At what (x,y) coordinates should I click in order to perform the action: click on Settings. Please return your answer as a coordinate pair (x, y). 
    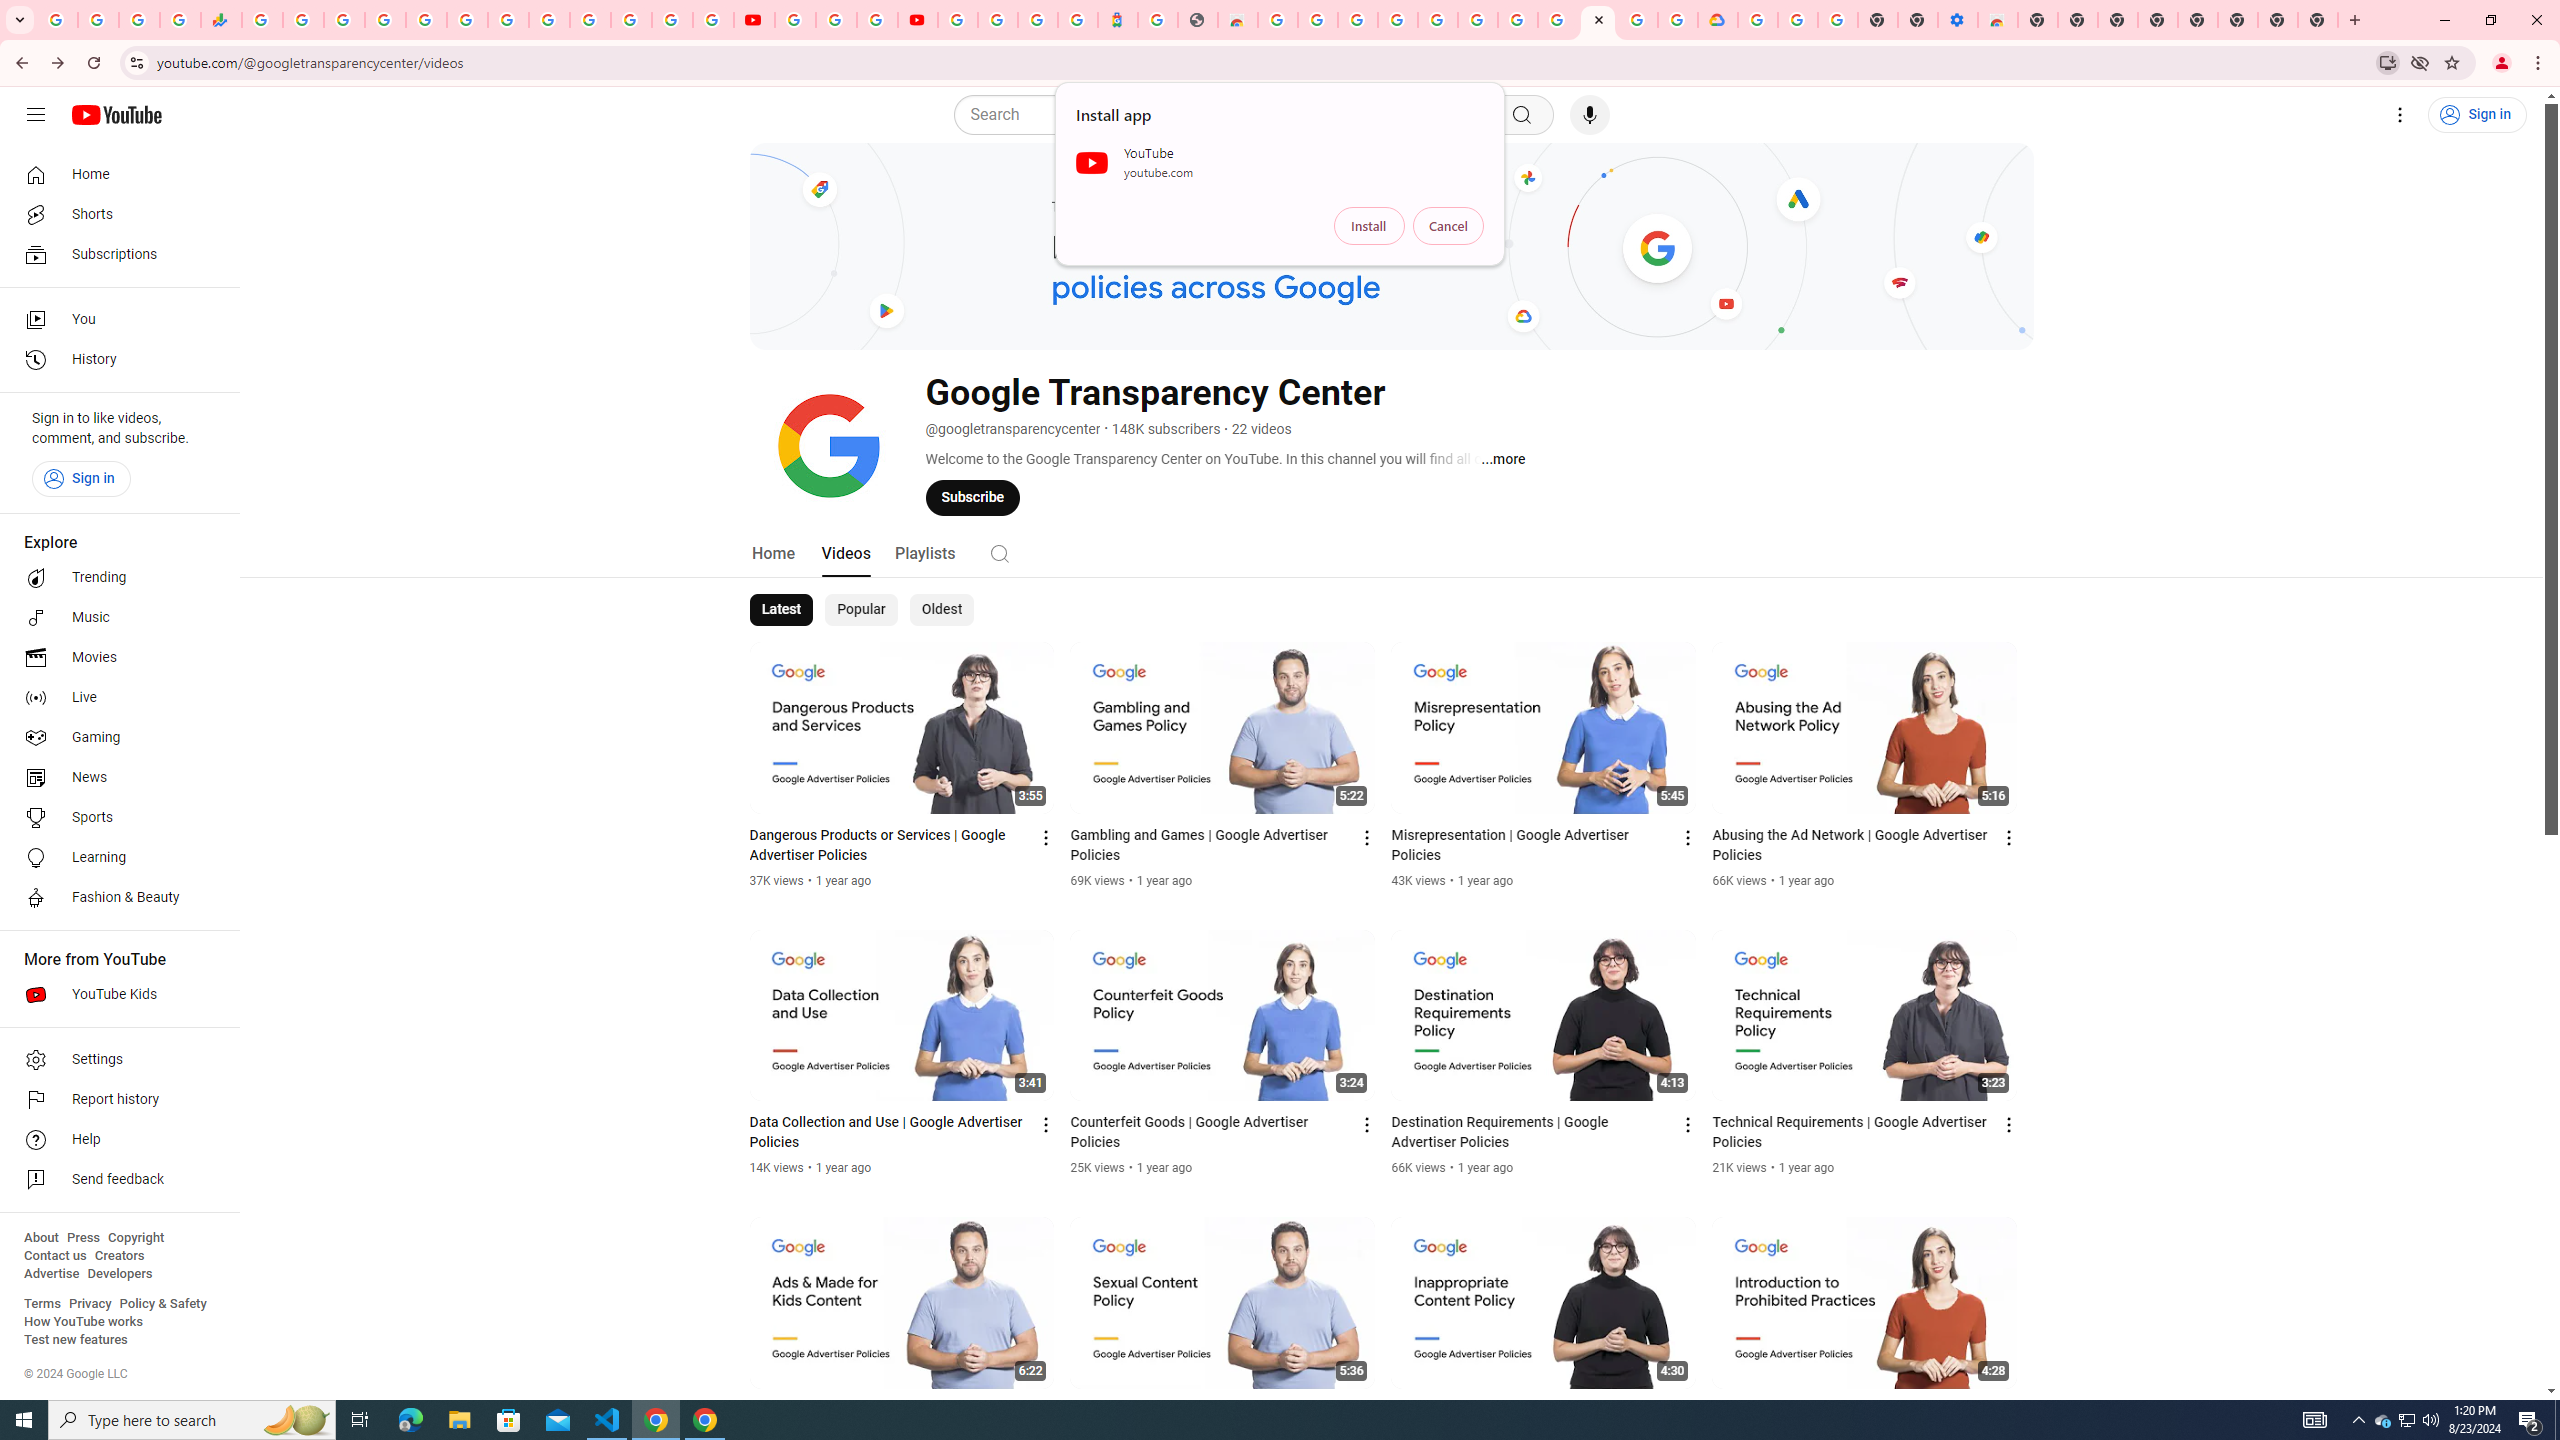
    Looking at the image, I should click on (114, 1060).